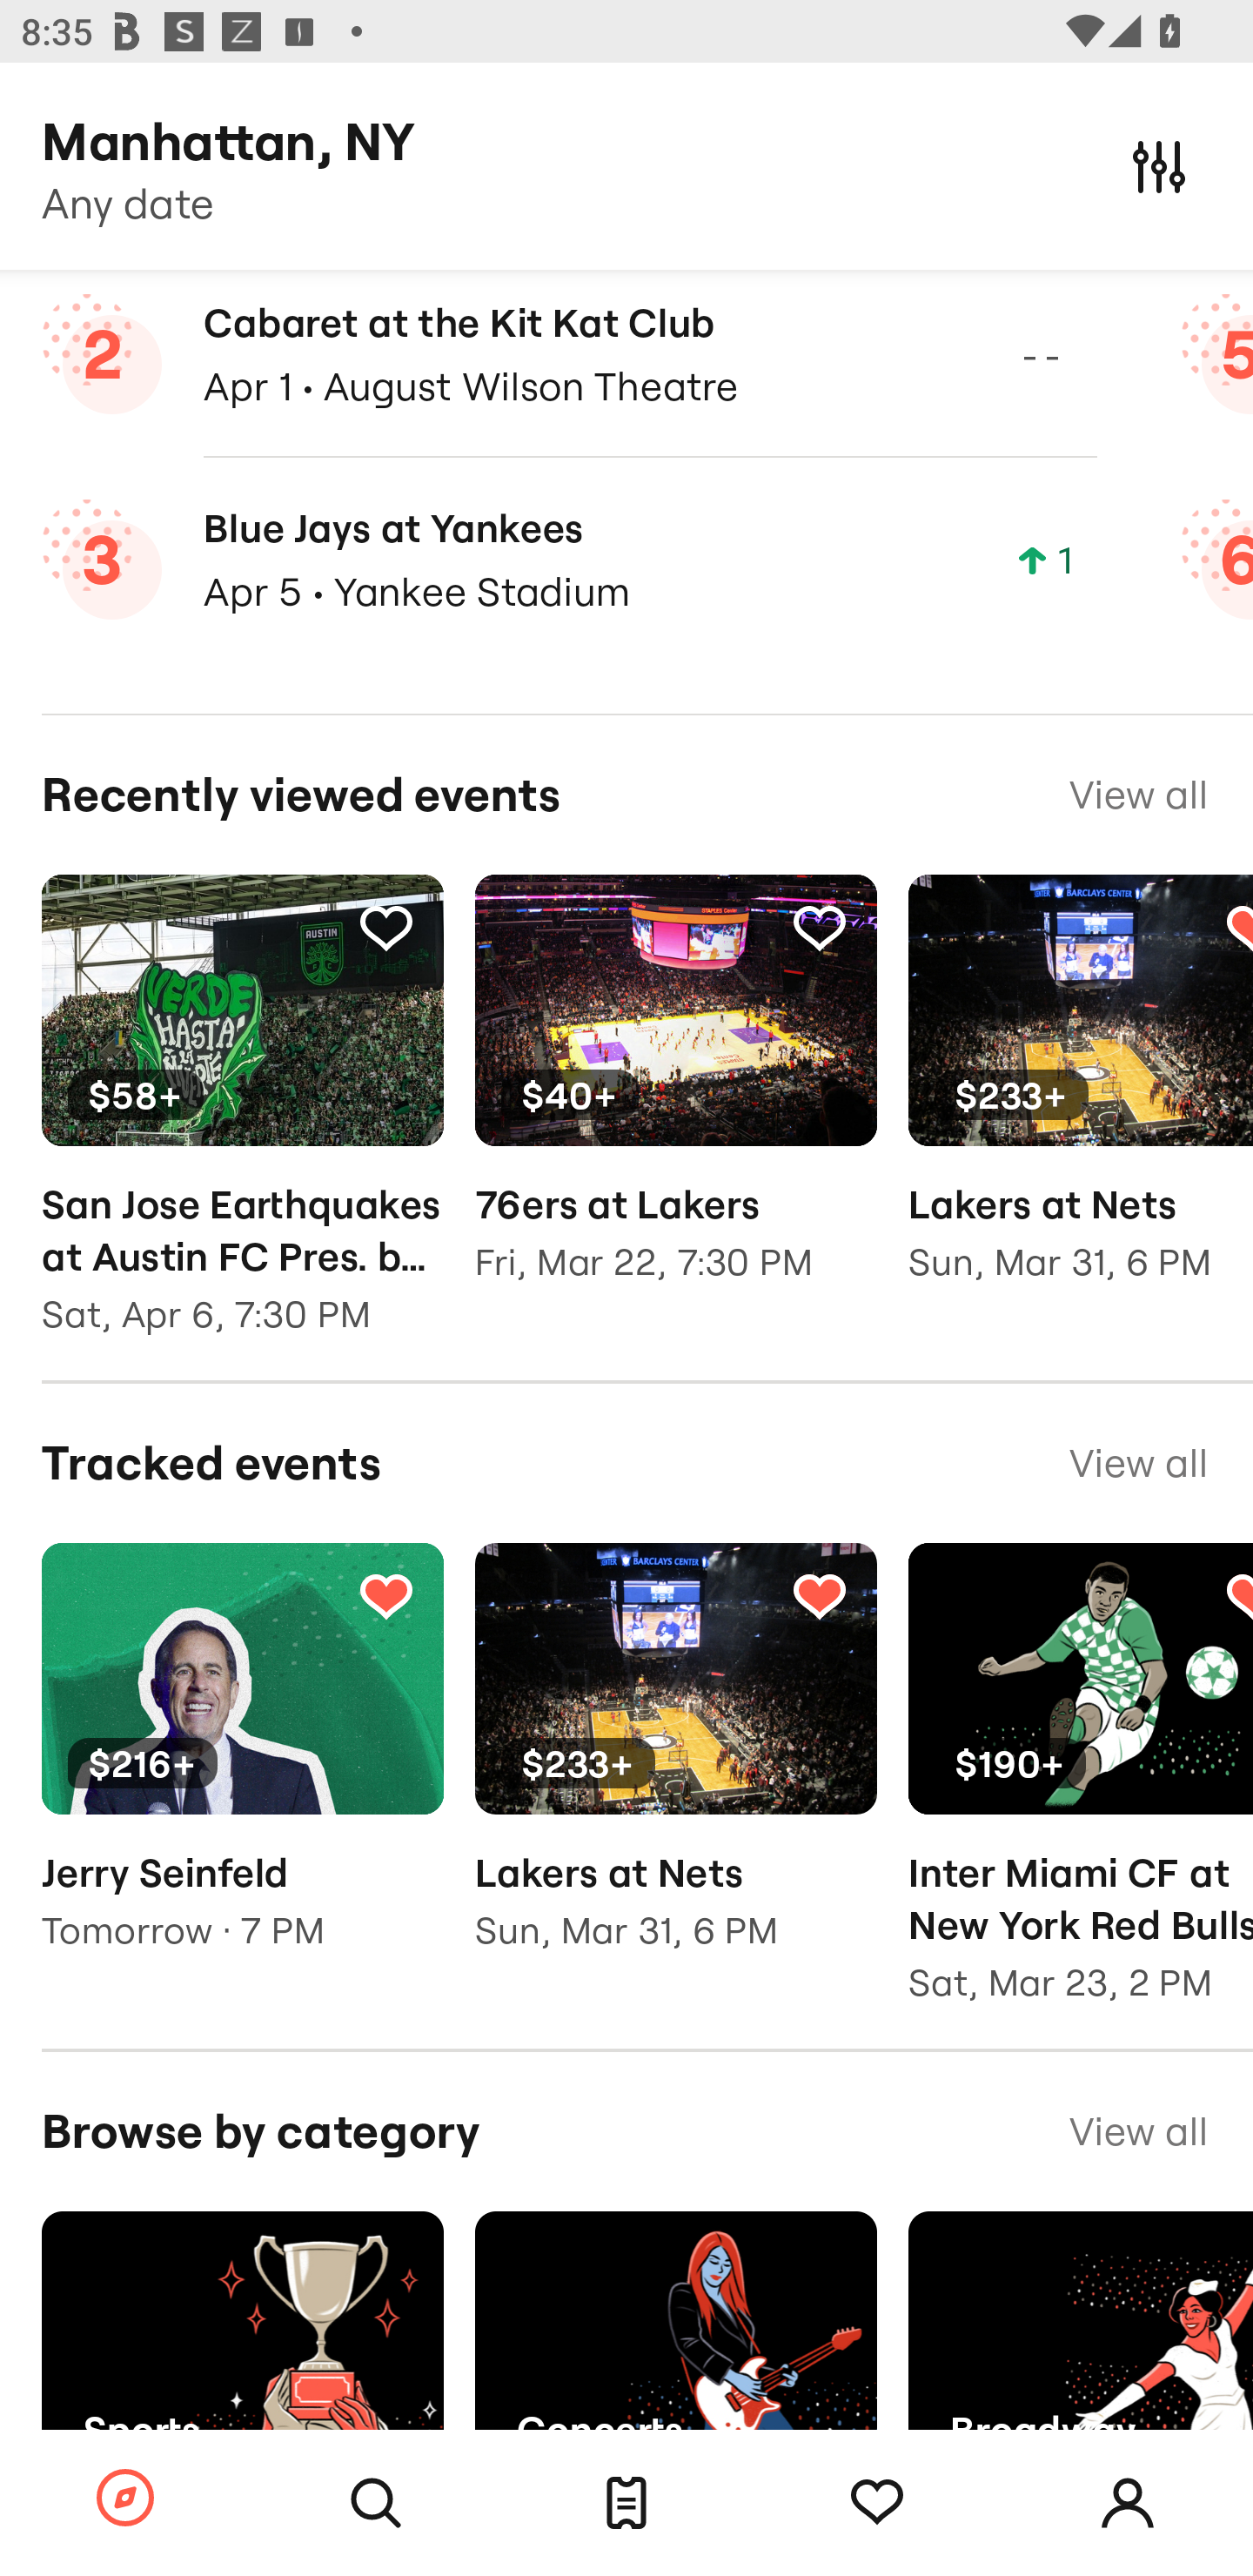 This screenshot has width=1253, height=2576. Describe the element at coordinates (675, 1768) in the screenshot. I see `Tracking $233+ Lakers at Nets Sun, Mar 31, 6 PM` at that location.